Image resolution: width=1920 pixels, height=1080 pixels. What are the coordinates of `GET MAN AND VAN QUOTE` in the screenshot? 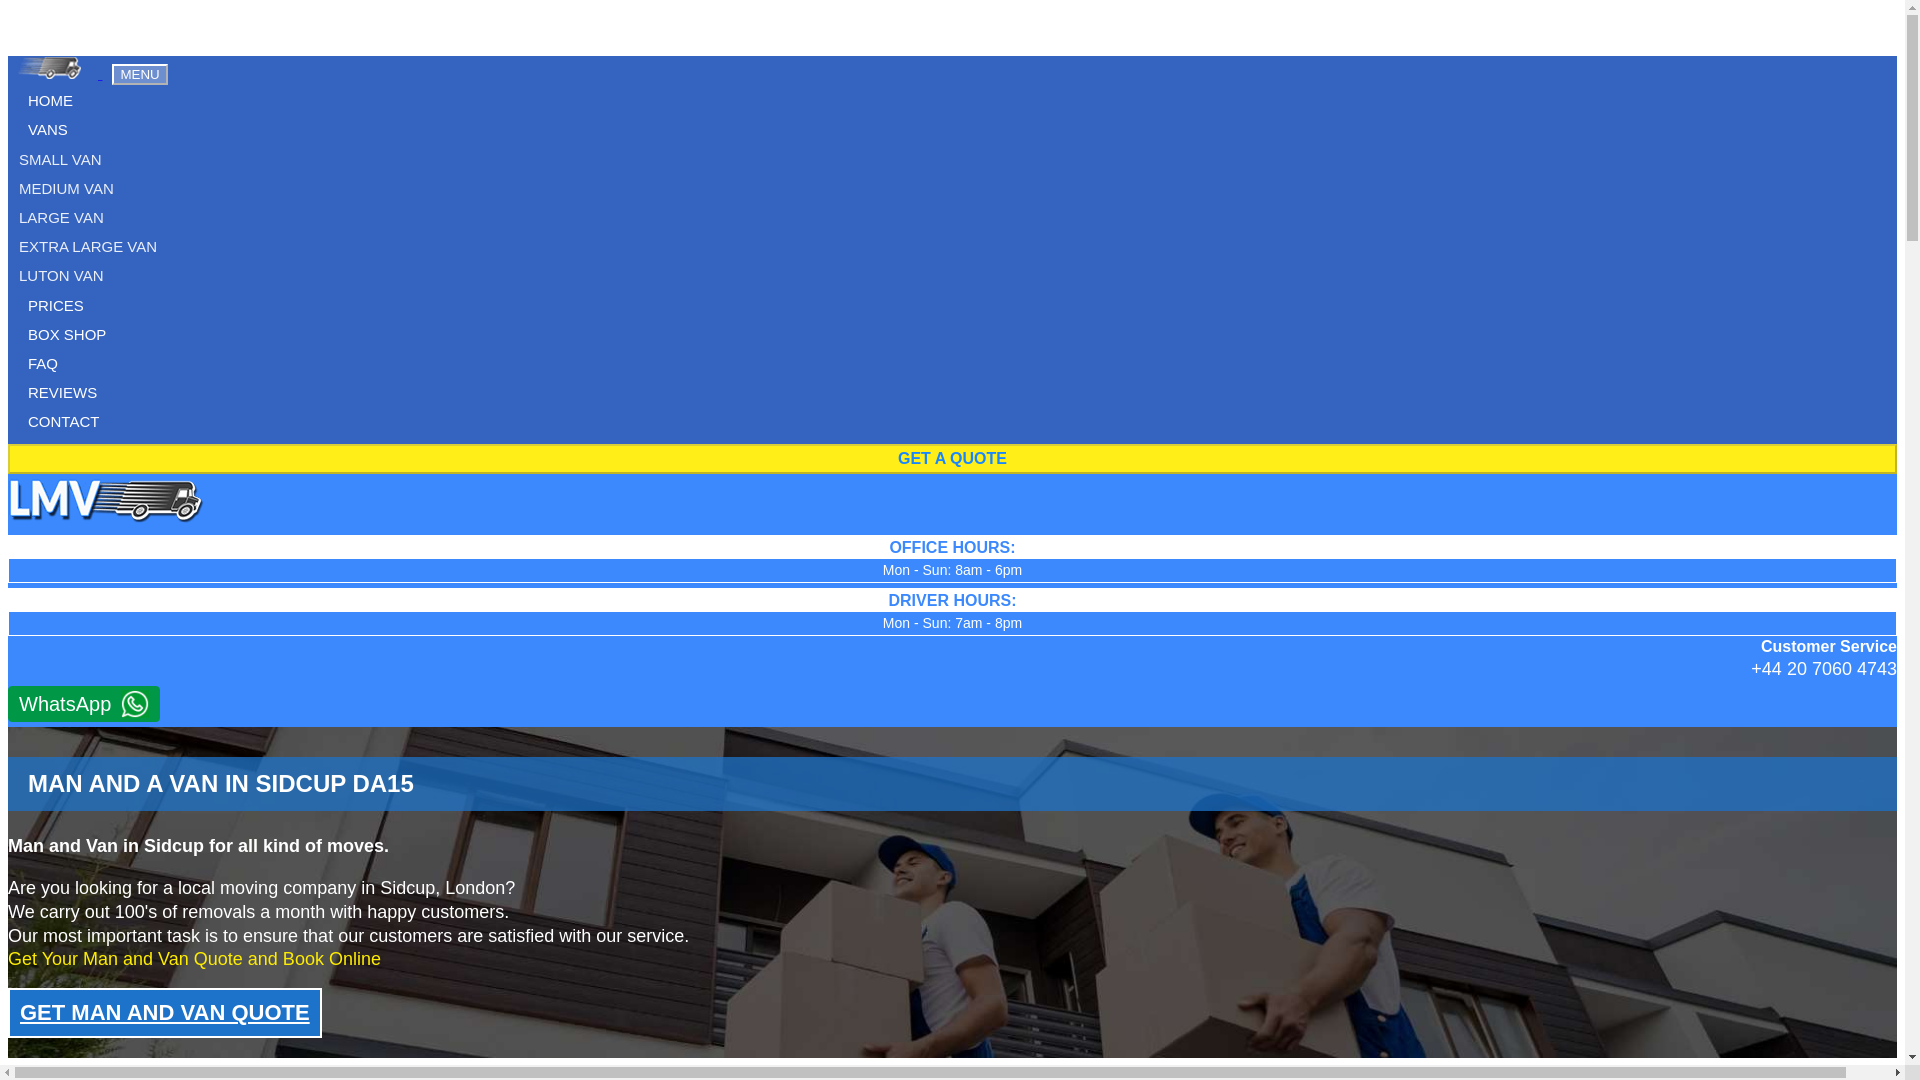 It's located at (164, 1012).